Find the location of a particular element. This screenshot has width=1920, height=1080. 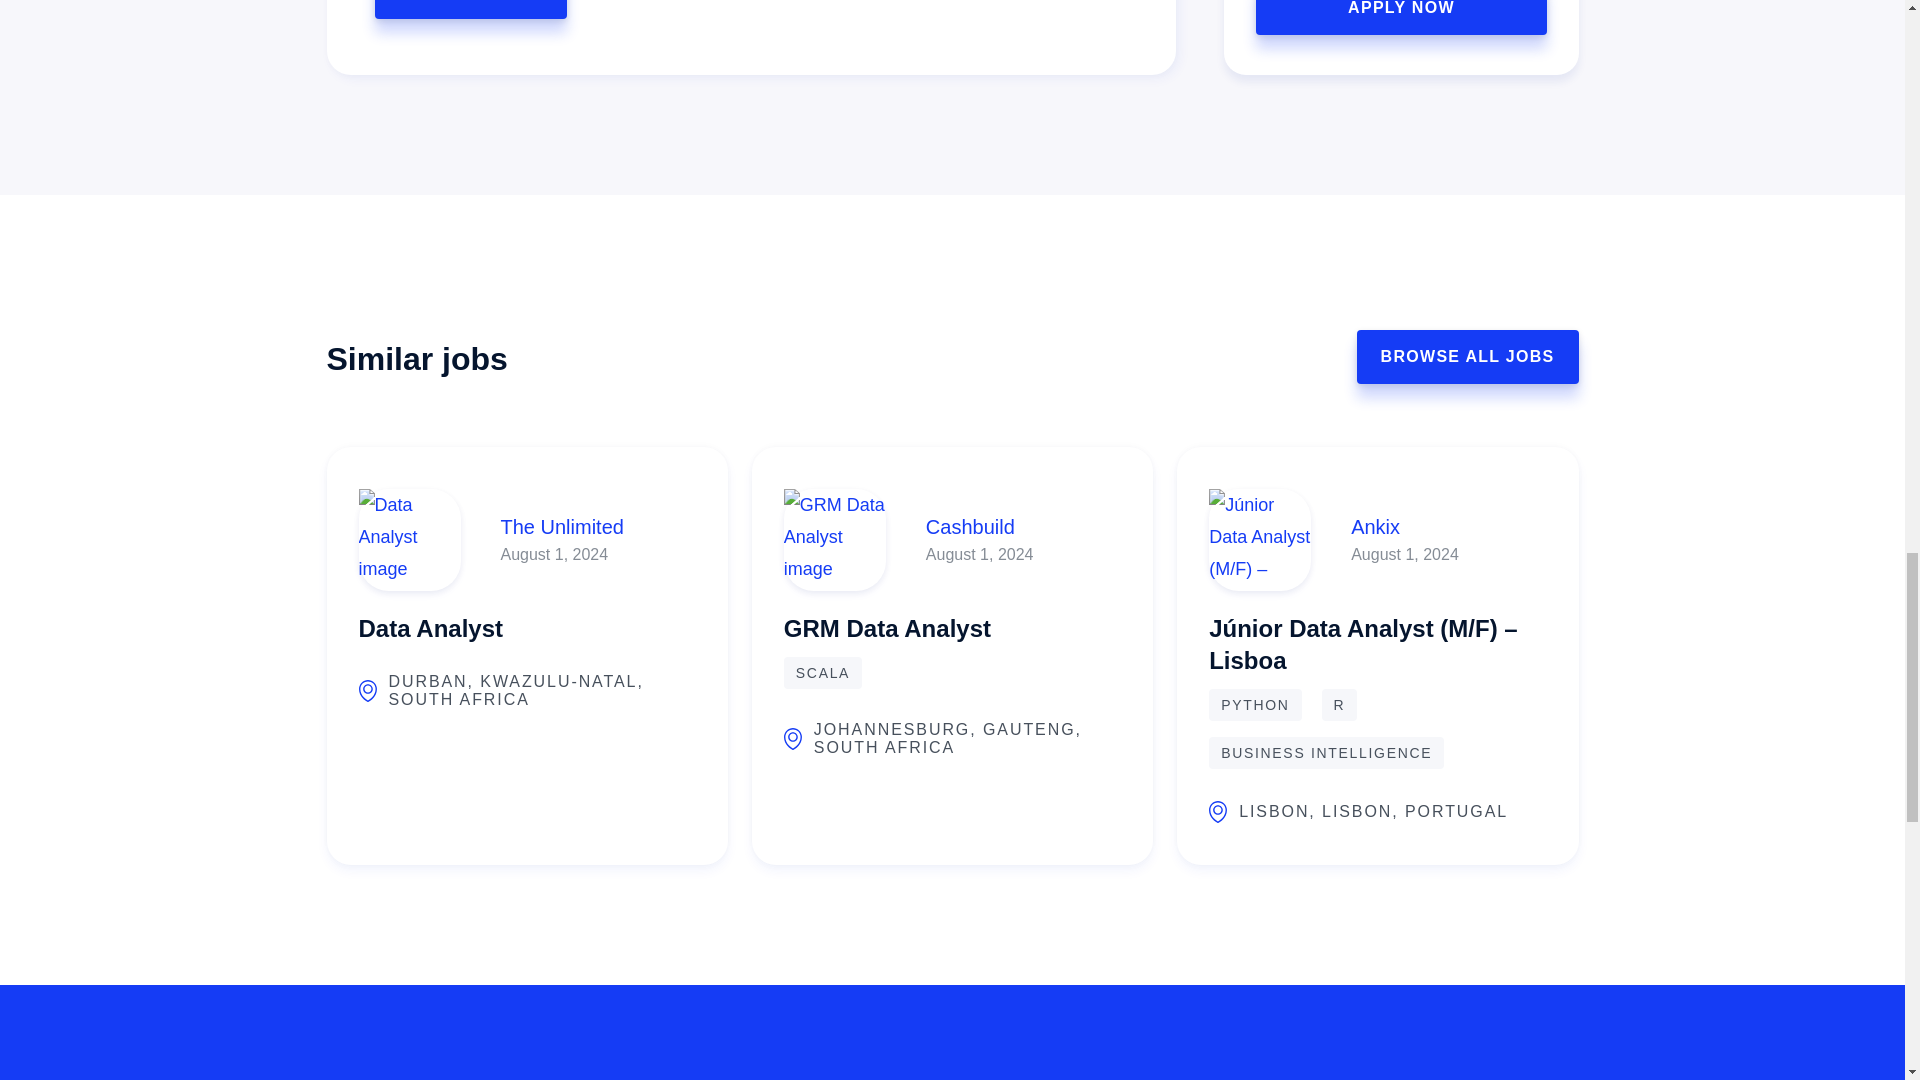

BROWSE ALL JOBS is located at coordinates (1468, 357).